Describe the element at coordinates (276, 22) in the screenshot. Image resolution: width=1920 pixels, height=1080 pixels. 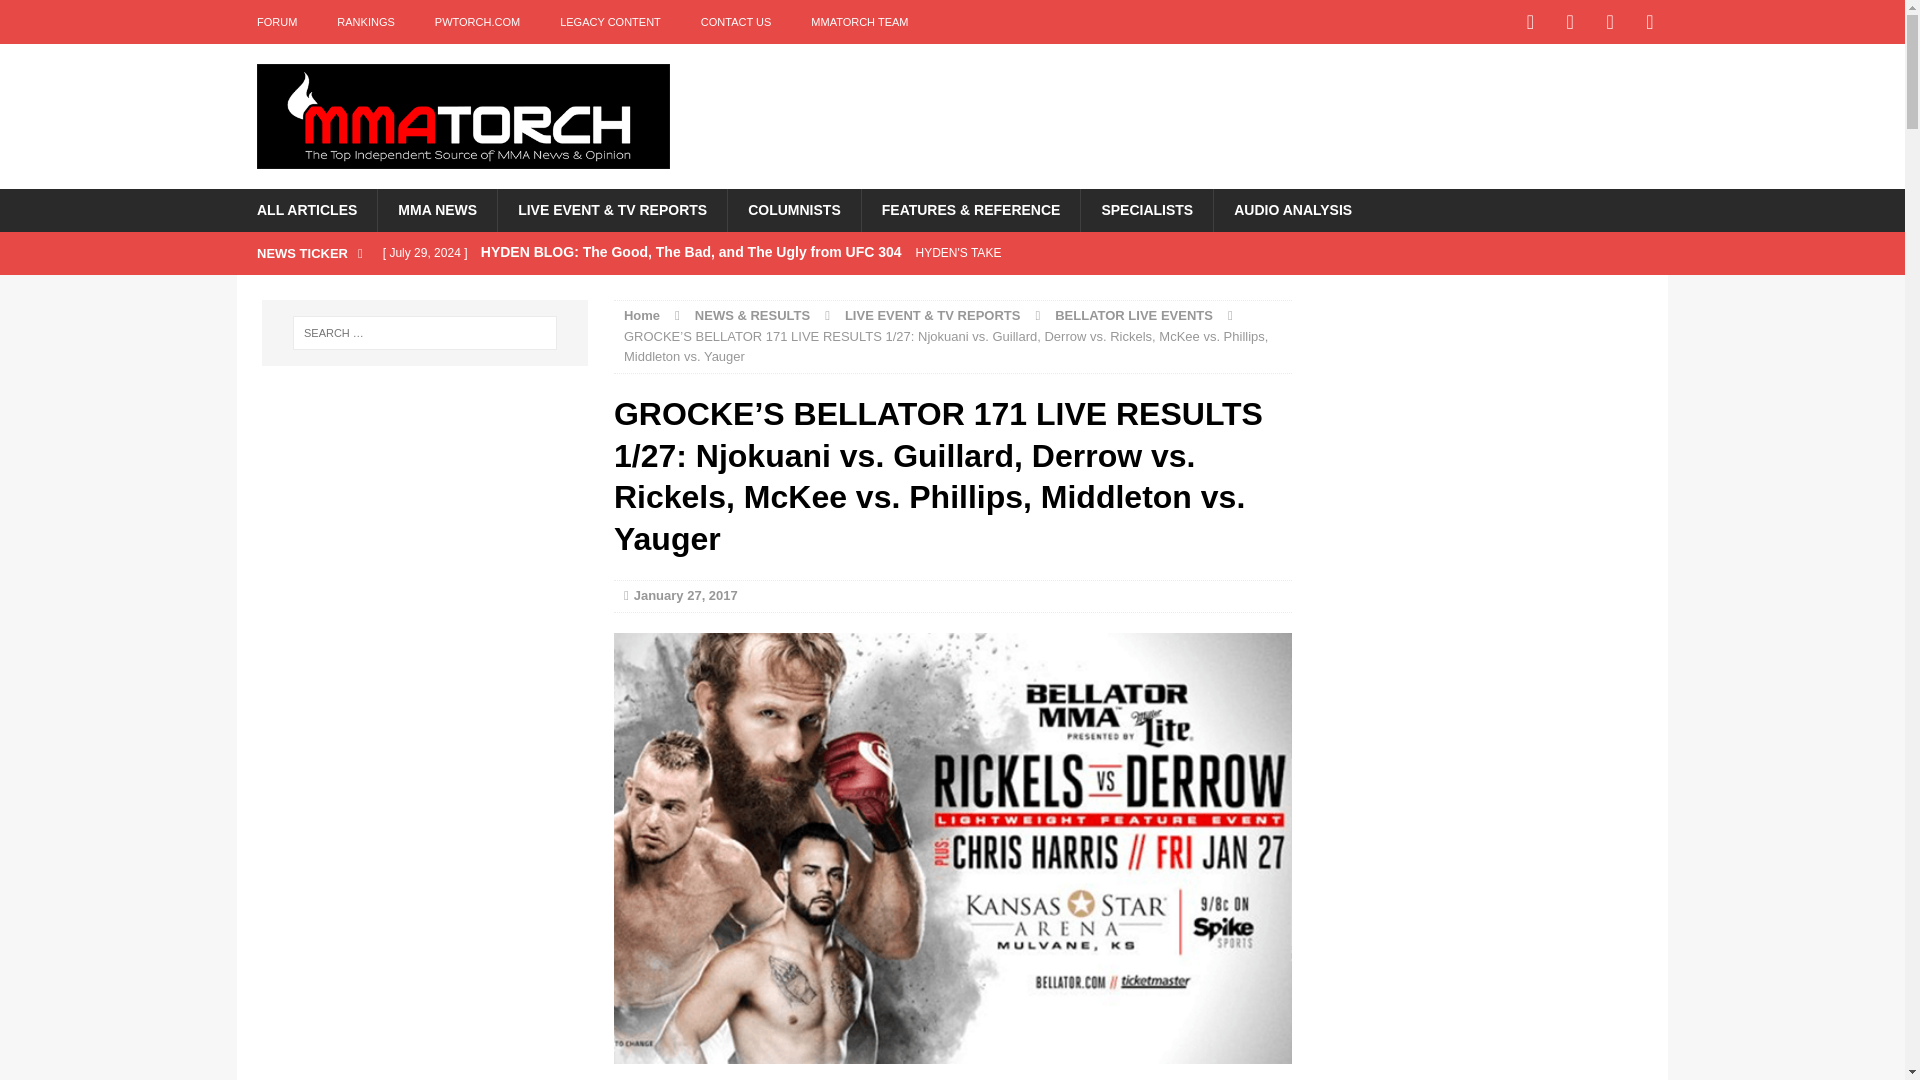
I see `FORUM` at that location.